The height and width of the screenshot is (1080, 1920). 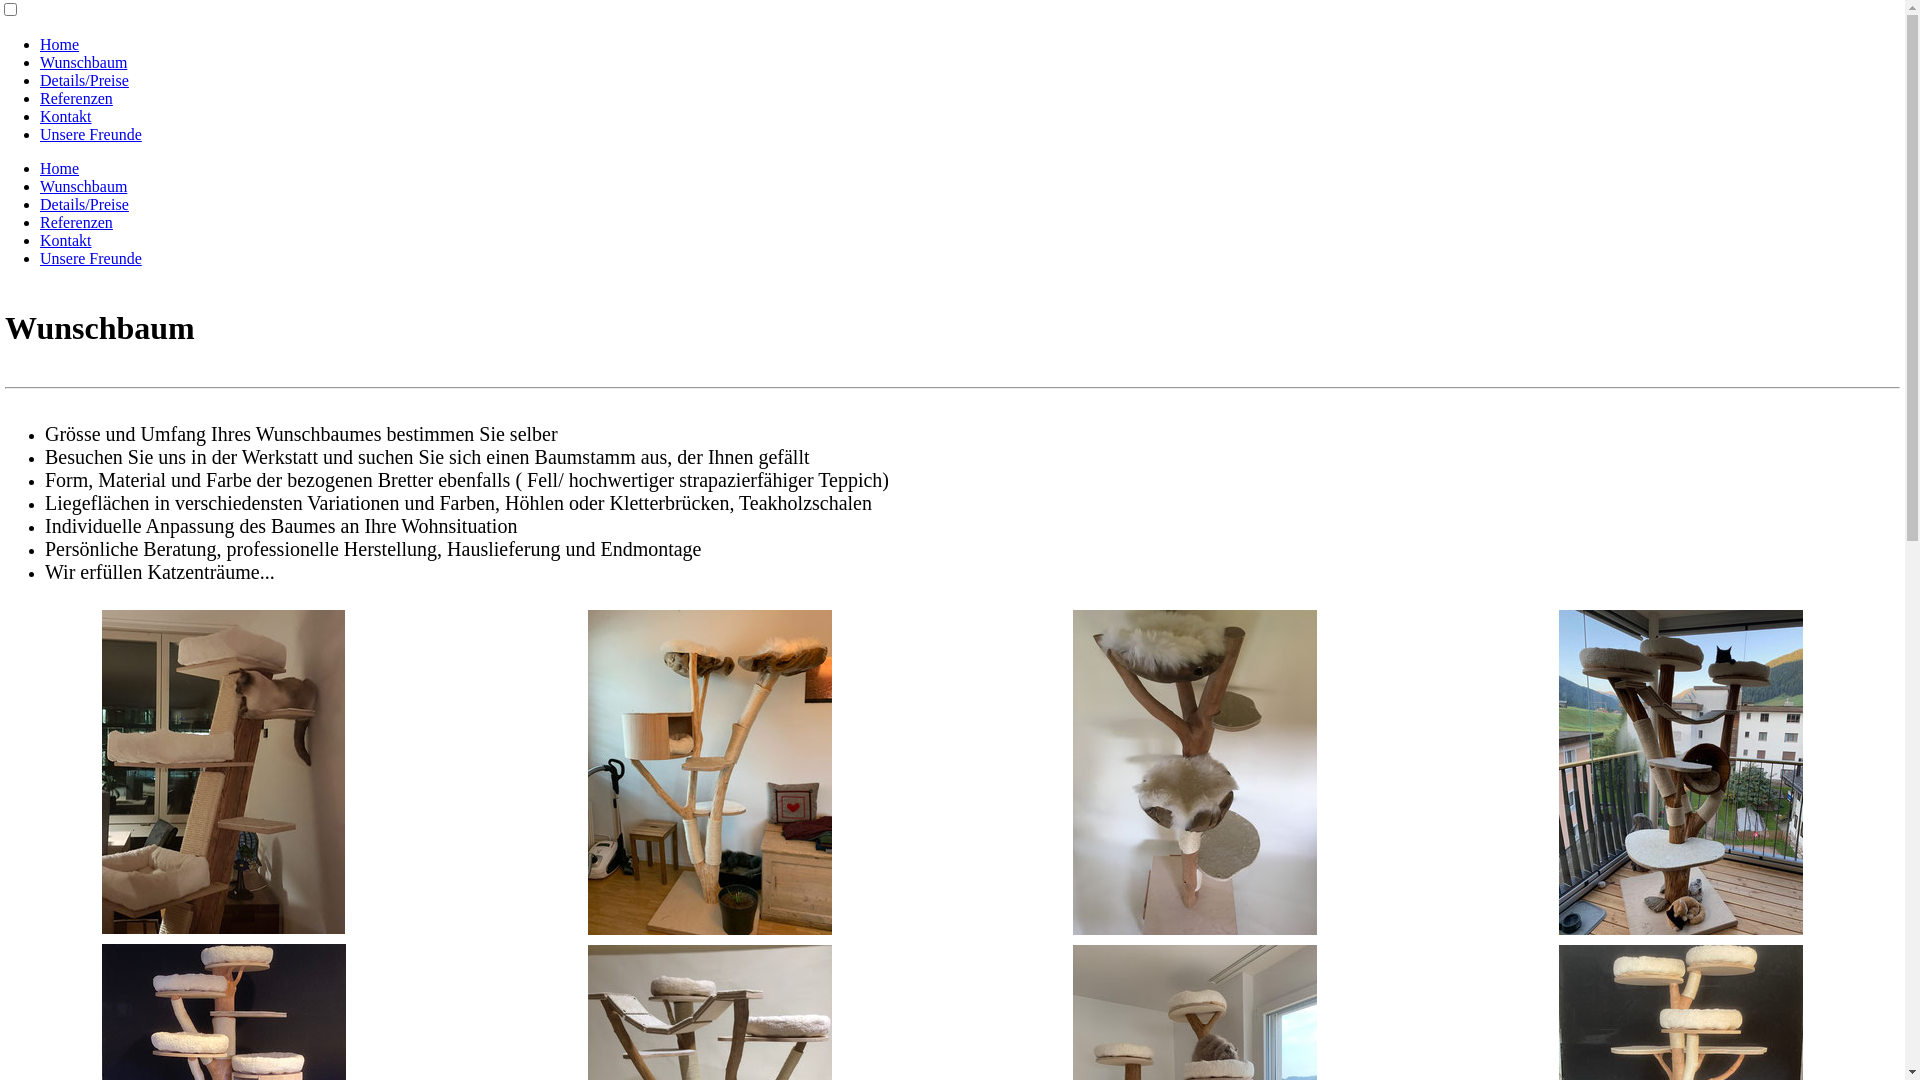 What do you see at coordinates (84, 204) in the screenshot?
I see `Details/Preise` at bounding box center [84, 204].